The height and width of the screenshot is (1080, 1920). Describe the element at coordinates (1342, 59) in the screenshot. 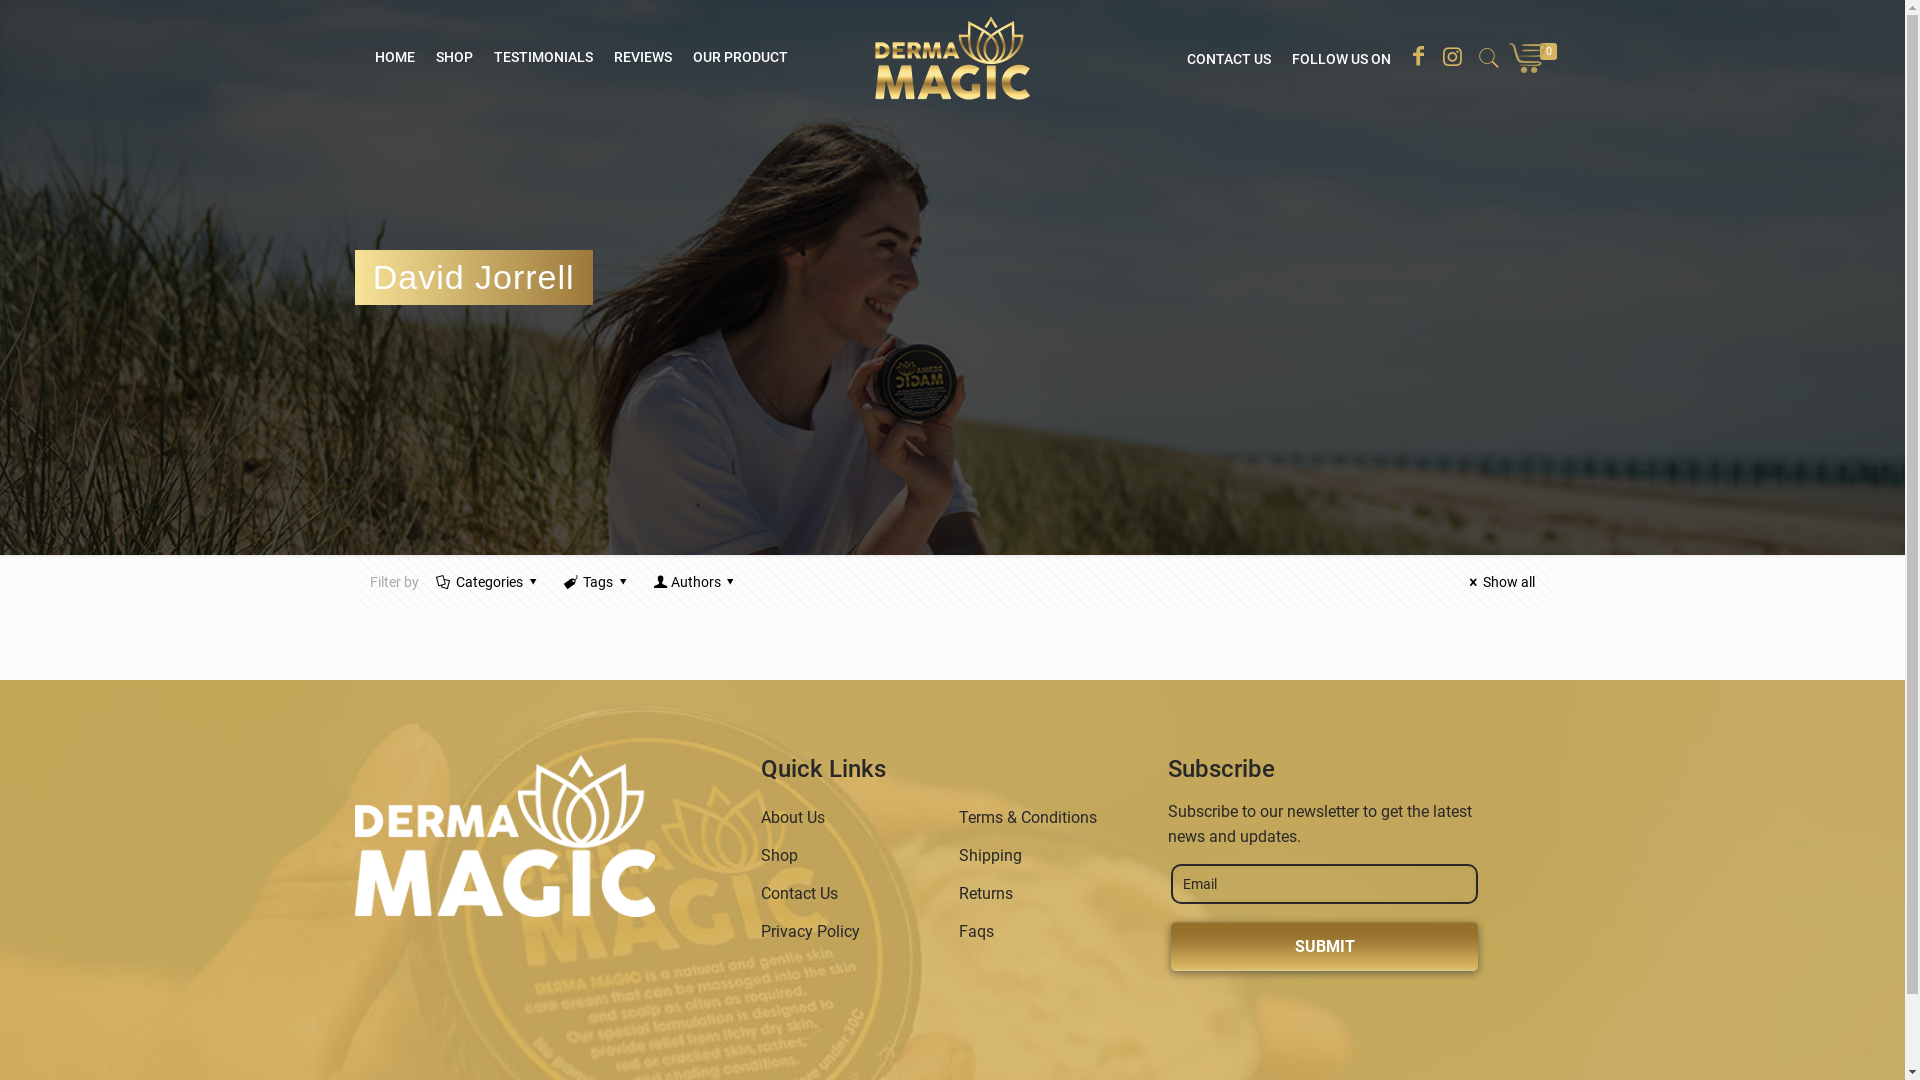

I see `FOLLOW US ON` at that location.